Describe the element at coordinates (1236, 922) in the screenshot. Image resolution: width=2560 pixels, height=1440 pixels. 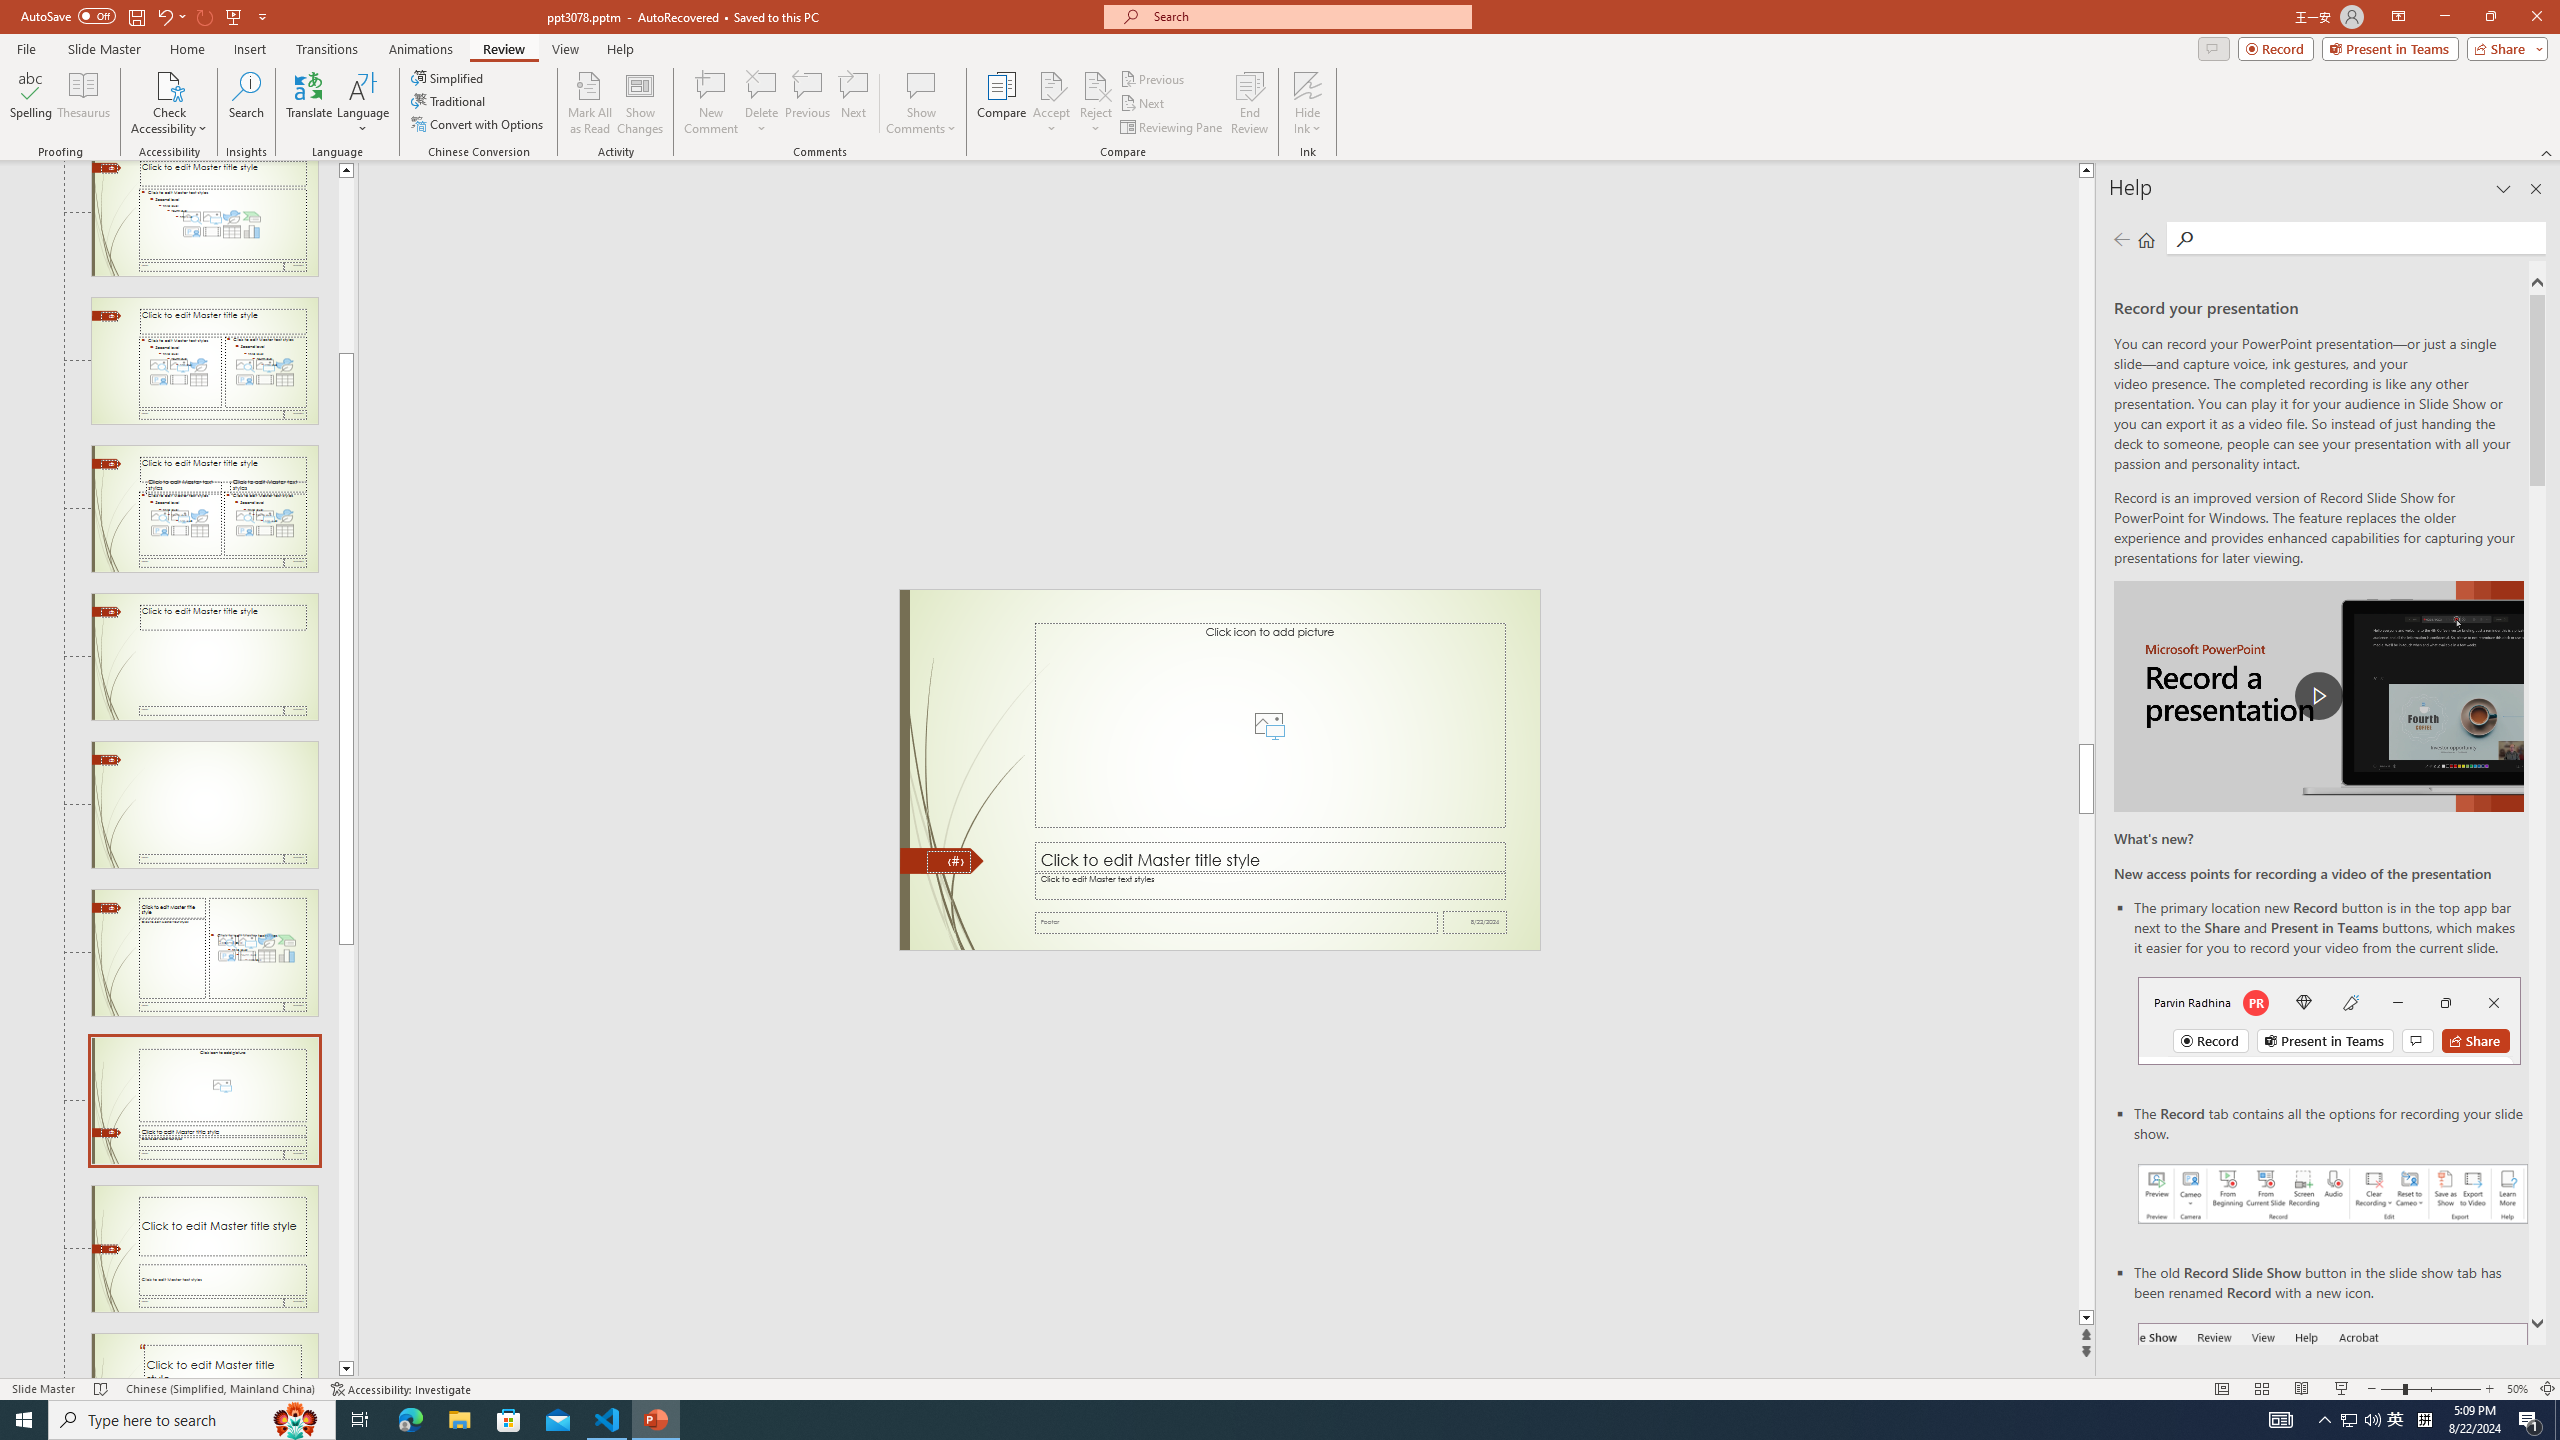
I see `Footer` at that location.